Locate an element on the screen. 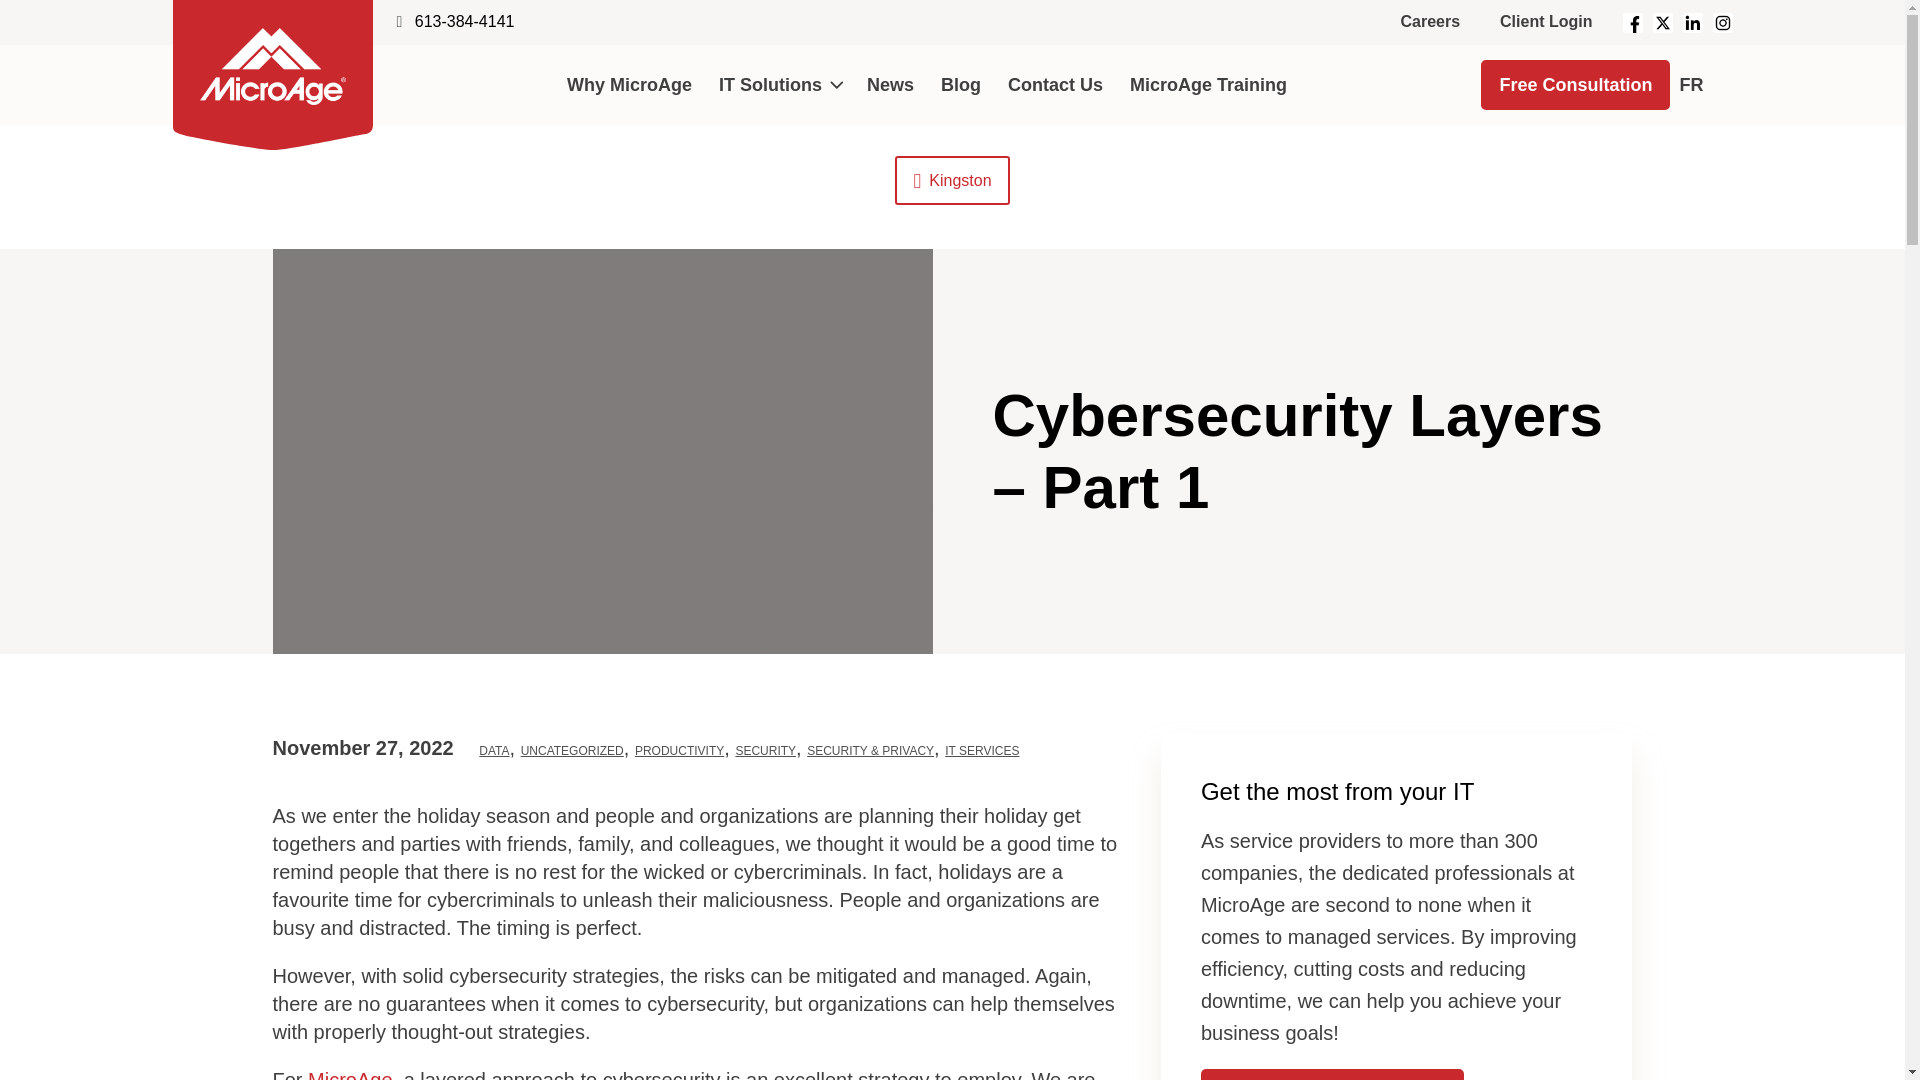 The width and height of the screenshot is (1920, 1080). IT Solutions is located at coordinates (778, 85).